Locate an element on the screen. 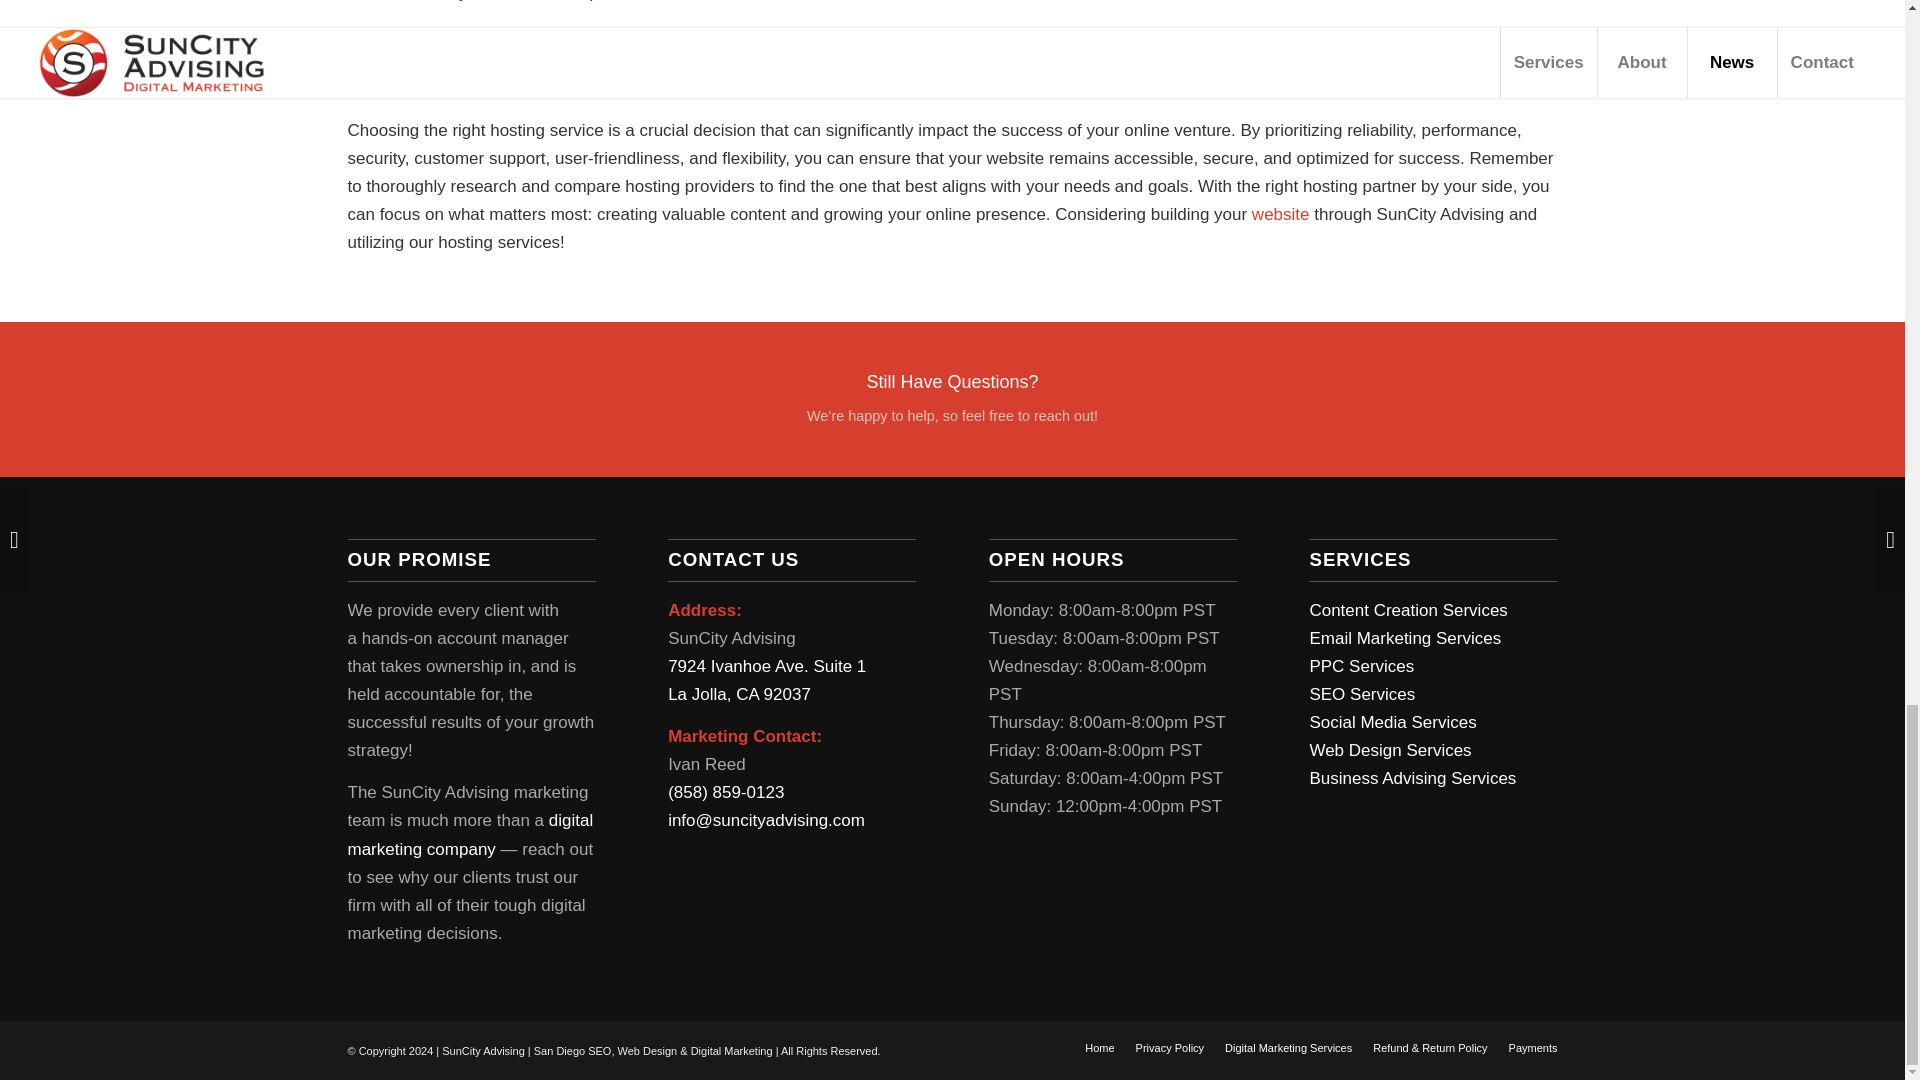  digital marketing company is located at coordinates (470, 834).